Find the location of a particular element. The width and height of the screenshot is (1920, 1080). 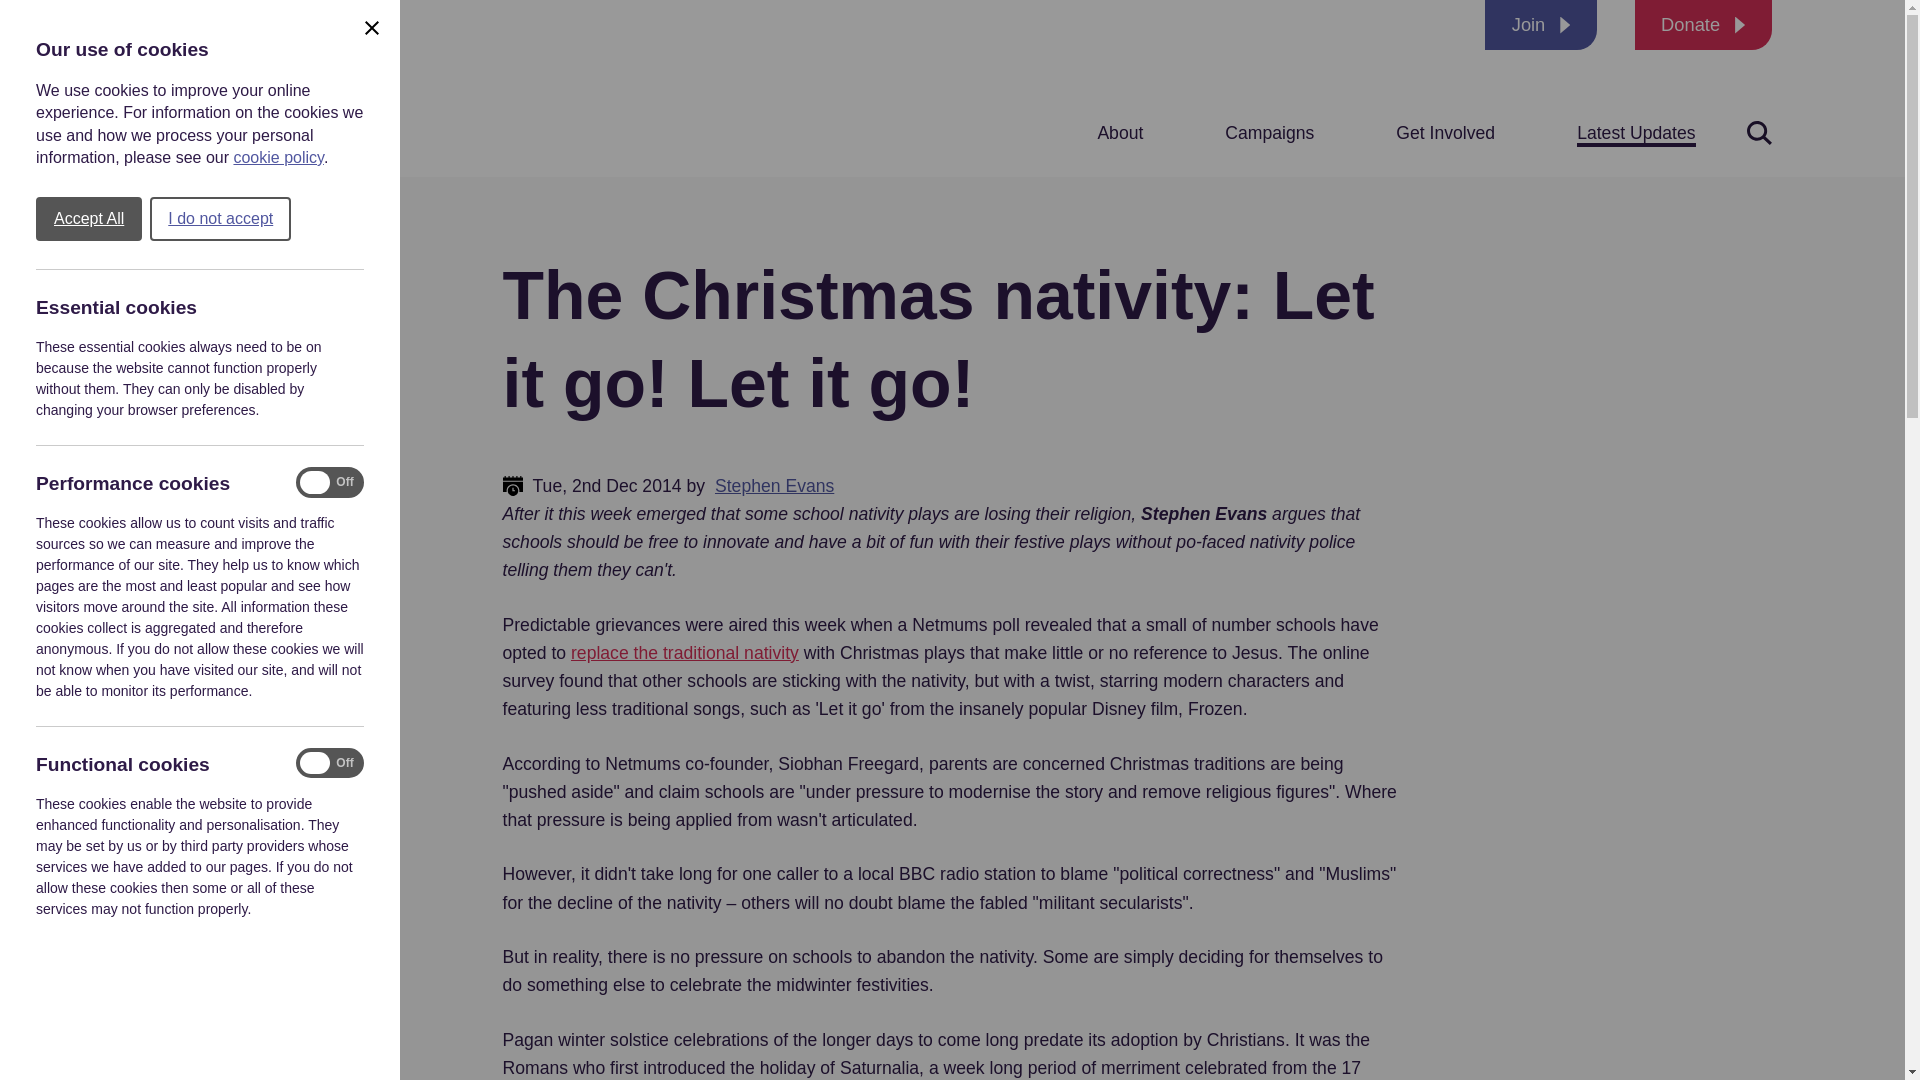

Latest Updates is located at coordinates (1636, 132).